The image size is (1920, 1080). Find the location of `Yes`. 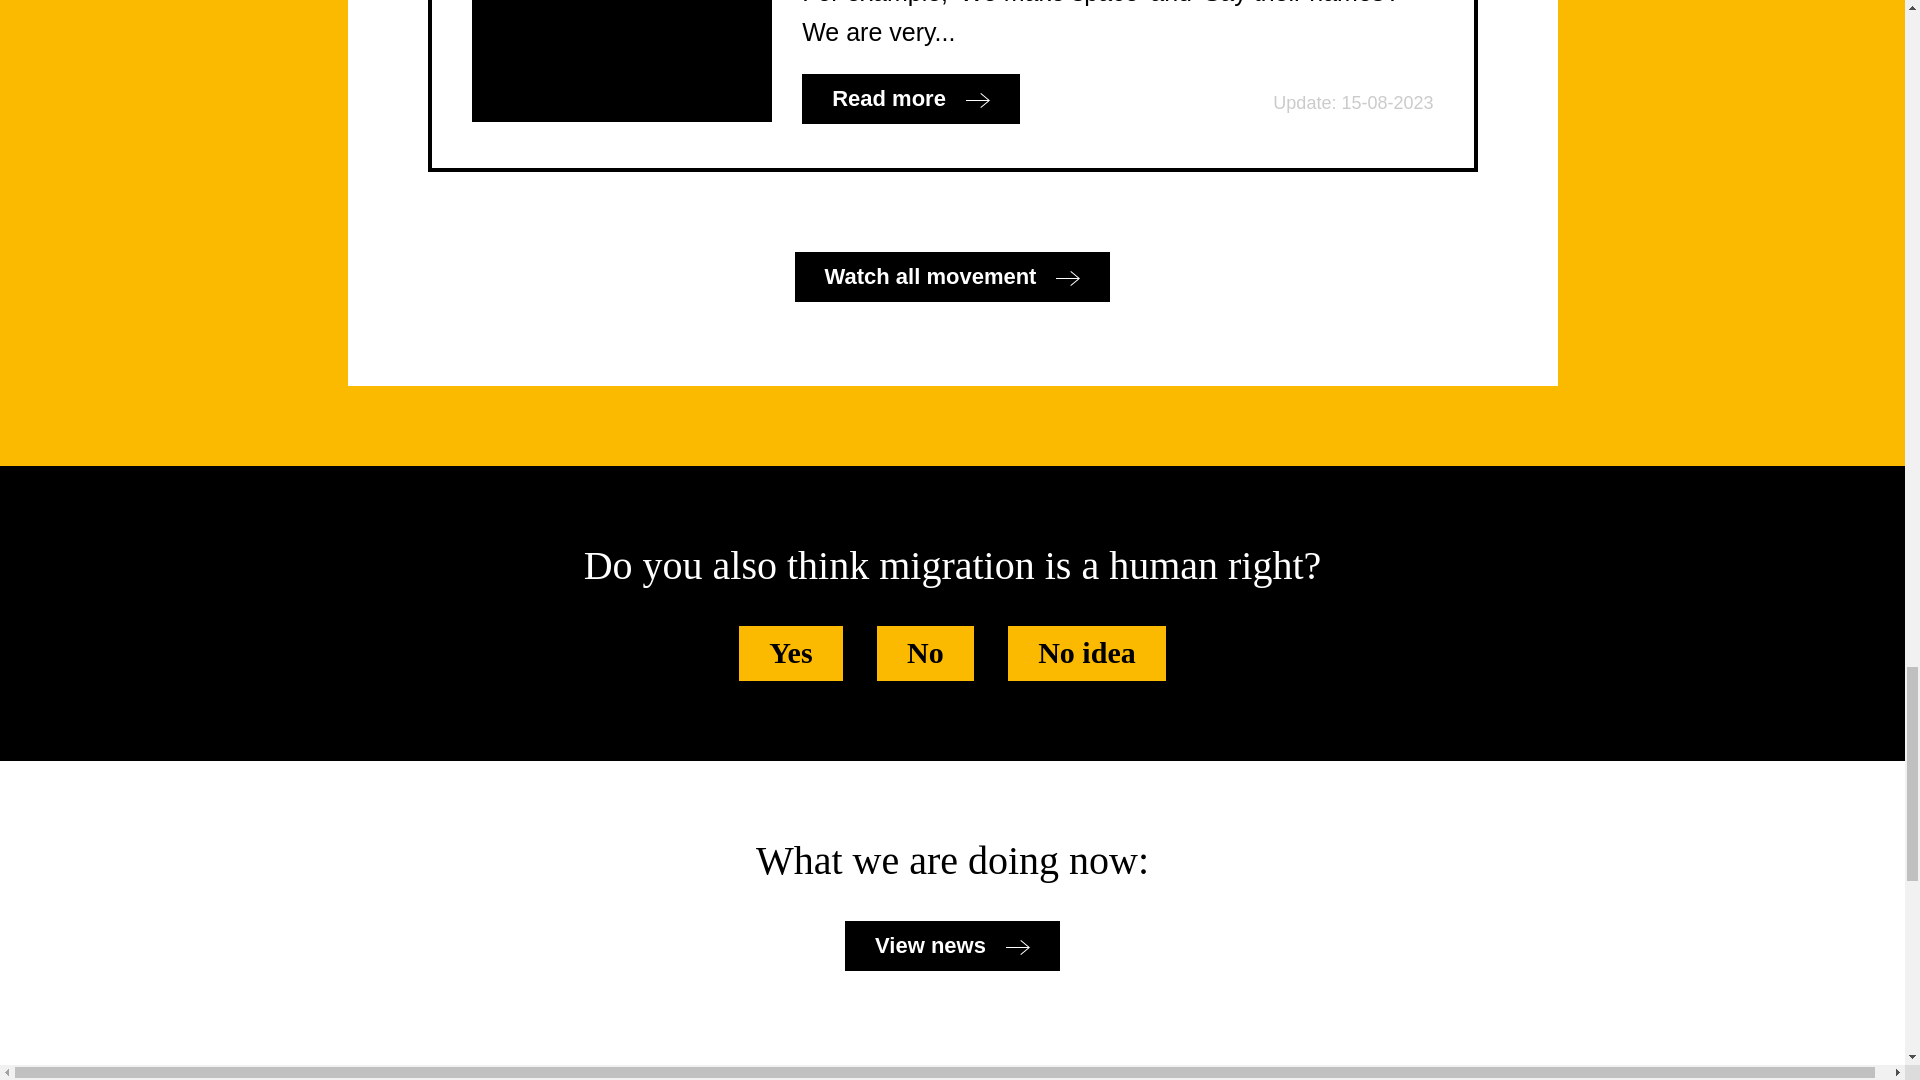

Yes is located at coordinates (790, 654).